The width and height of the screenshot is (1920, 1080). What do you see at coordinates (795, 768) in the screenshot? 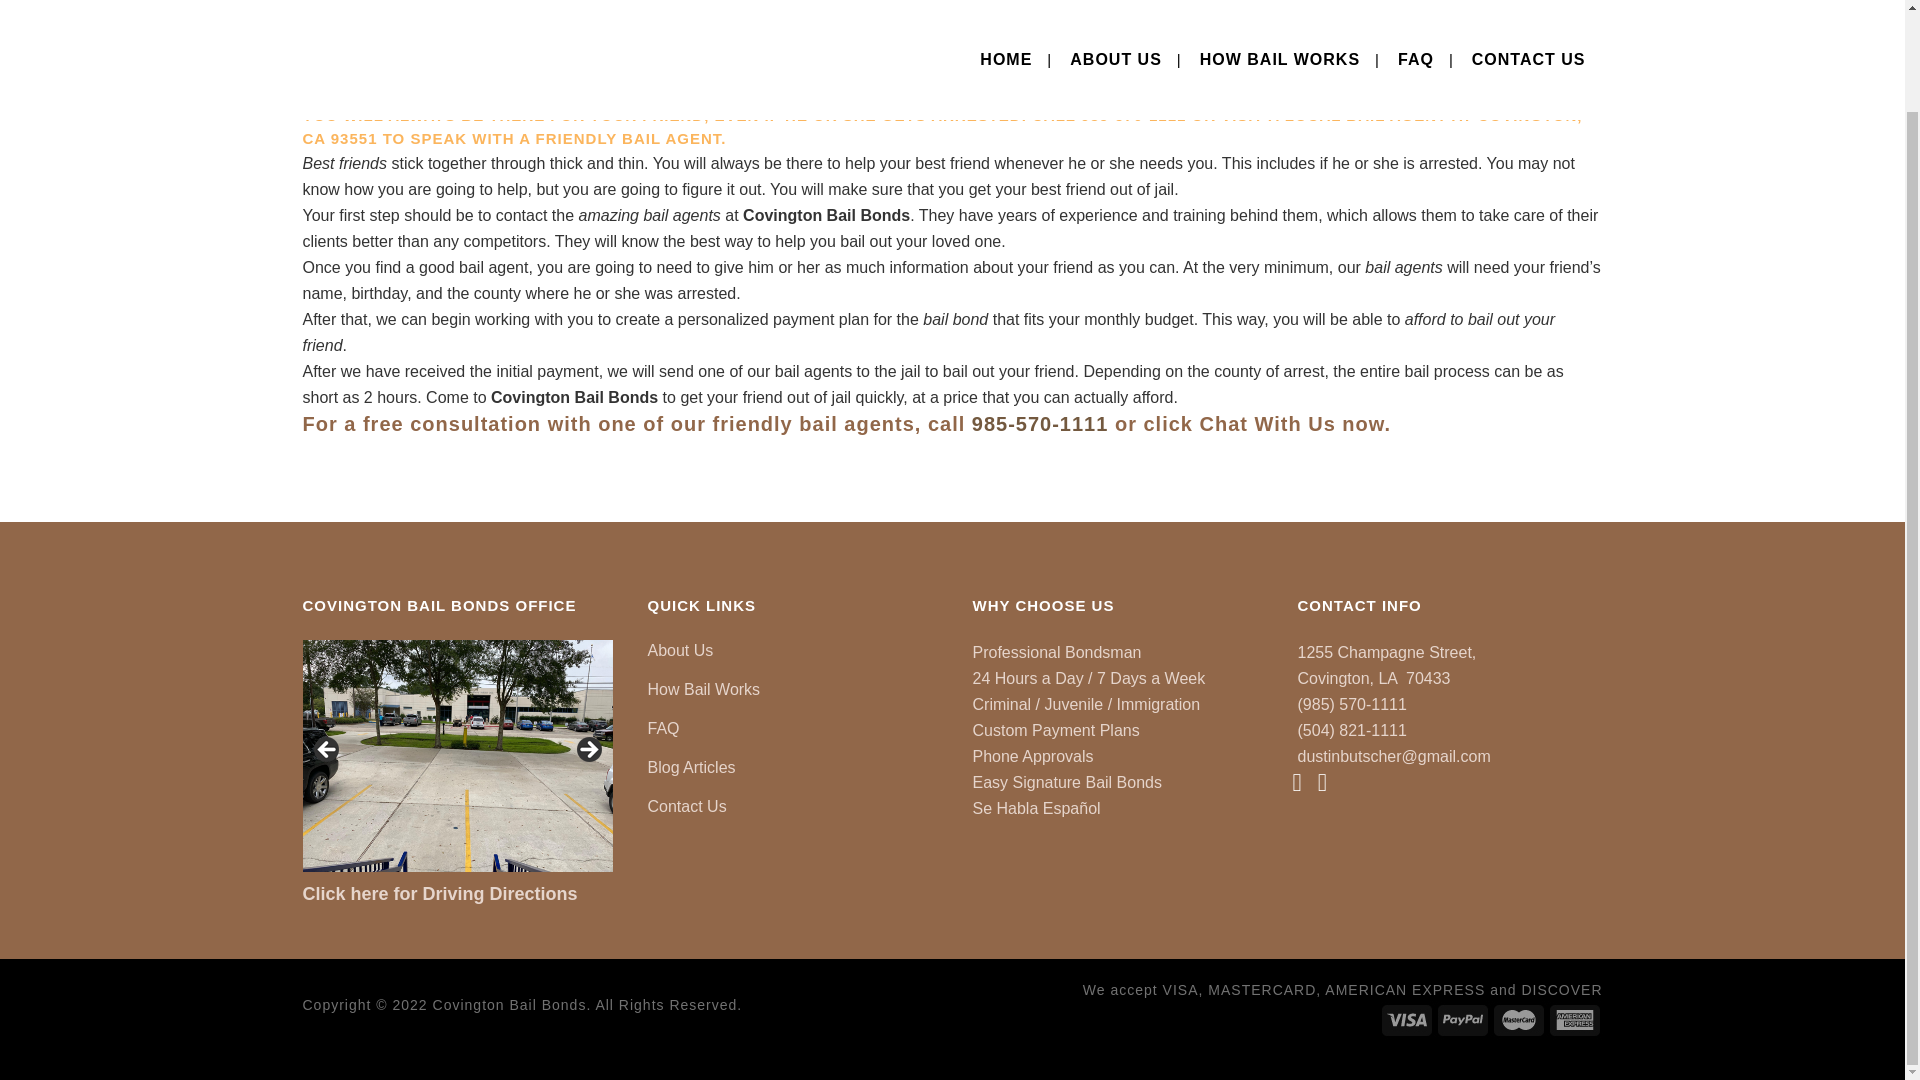
I see `Blog Articles` at bounding box center [795, 768].